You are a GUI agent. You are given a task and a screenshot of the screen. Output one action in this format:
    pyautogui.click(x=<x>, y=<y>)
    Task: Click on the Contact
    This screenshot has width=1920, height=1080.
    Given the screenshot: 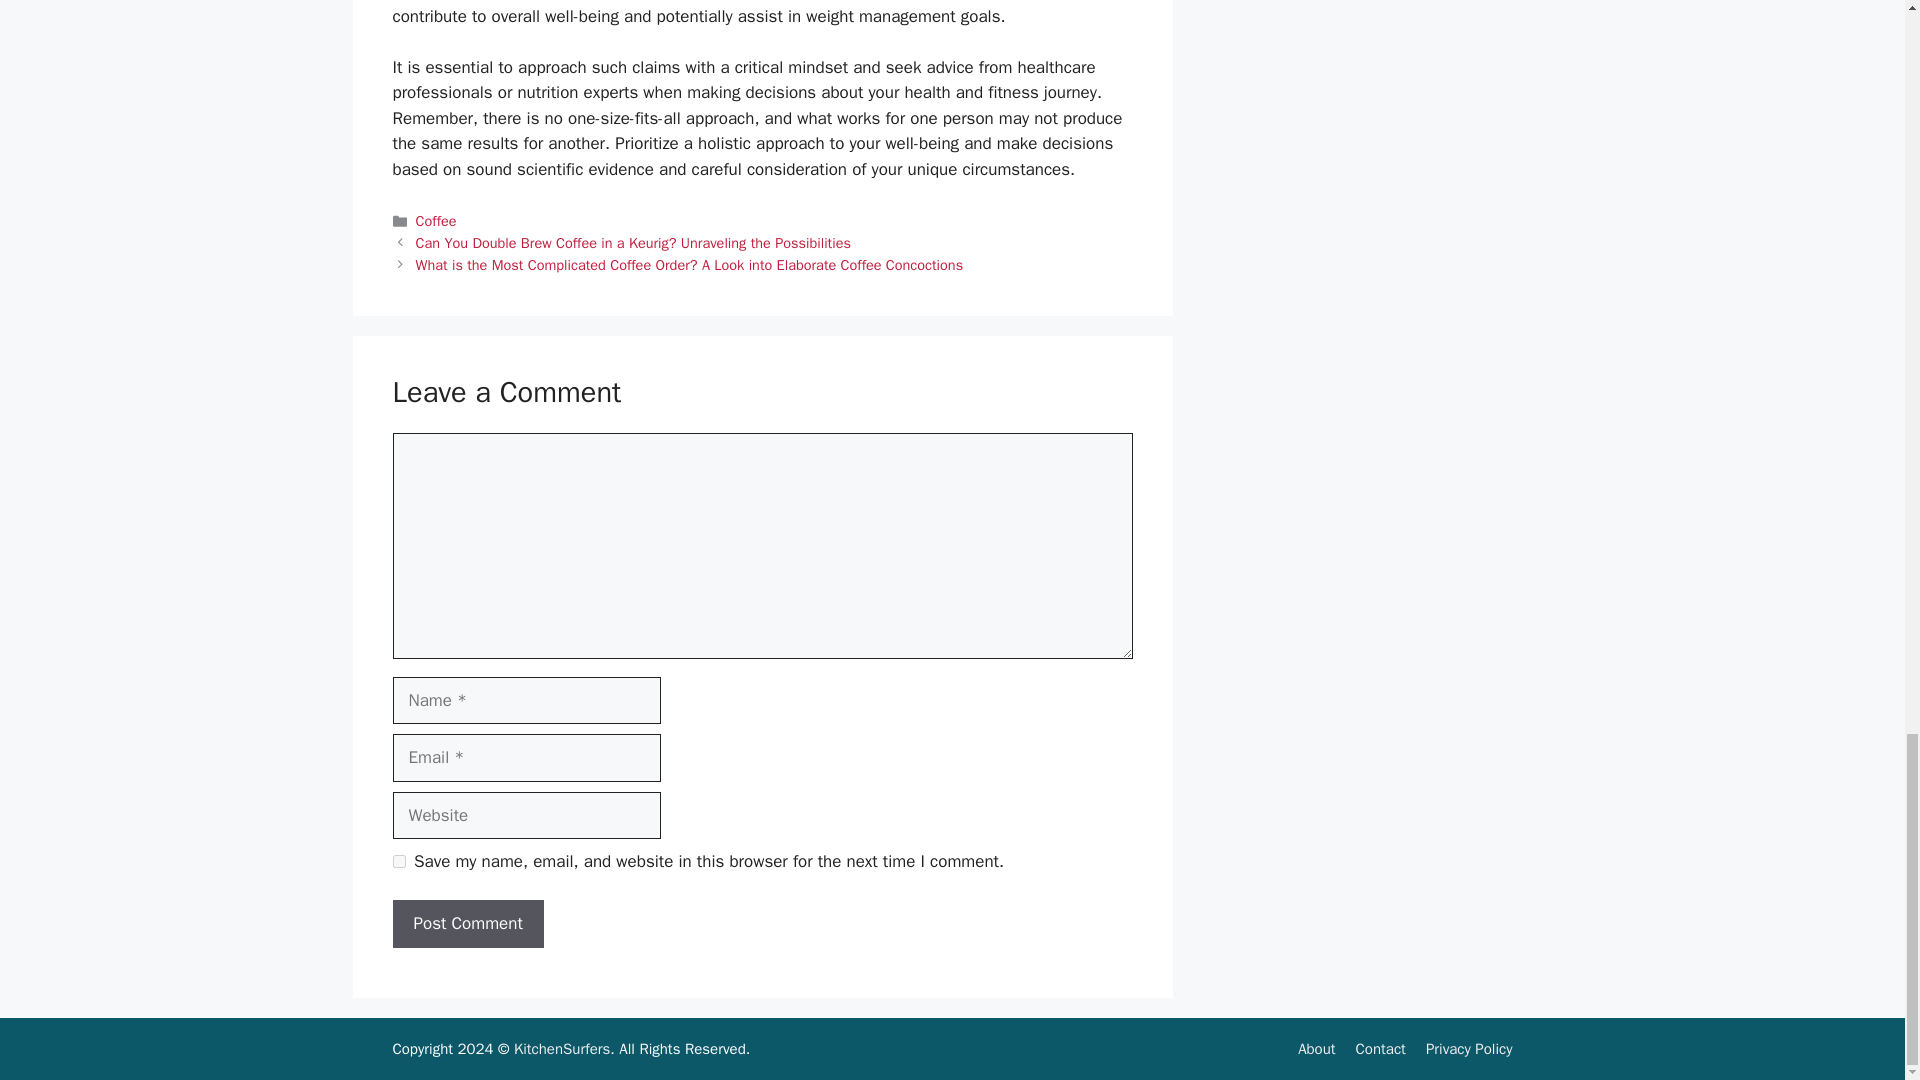 What is the action you would take?
    pyautogui.click(x=1380, y=1049)
    